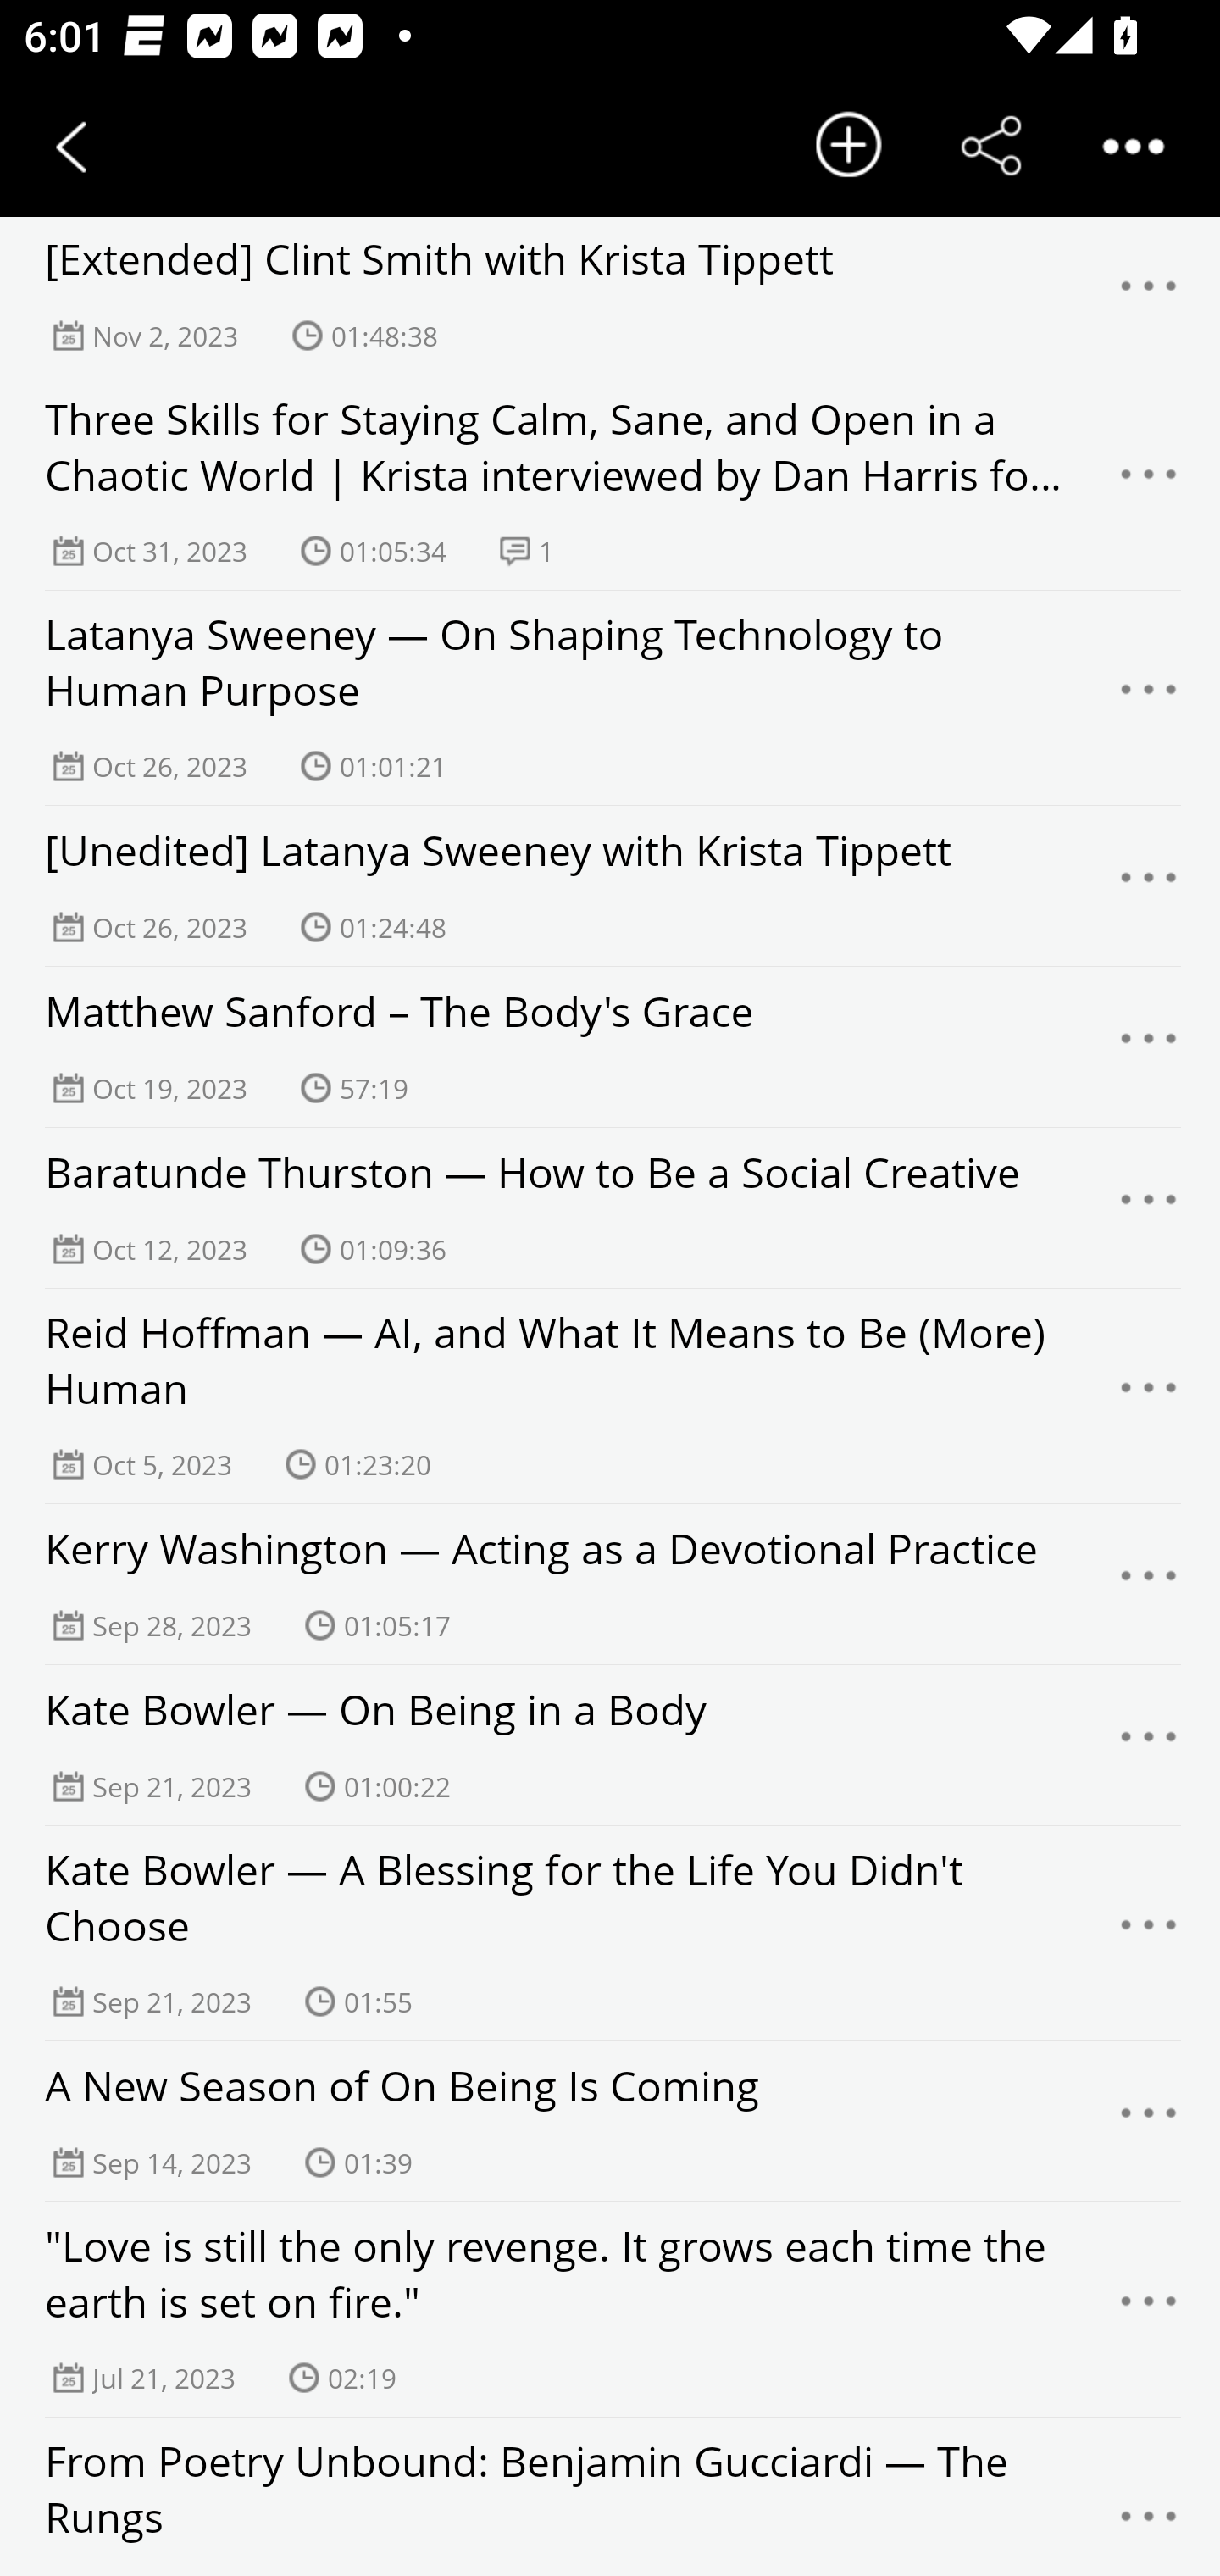 The width and height of the screenshot is (1220, 2576). I want to click on Menu, so click(1149, 295).